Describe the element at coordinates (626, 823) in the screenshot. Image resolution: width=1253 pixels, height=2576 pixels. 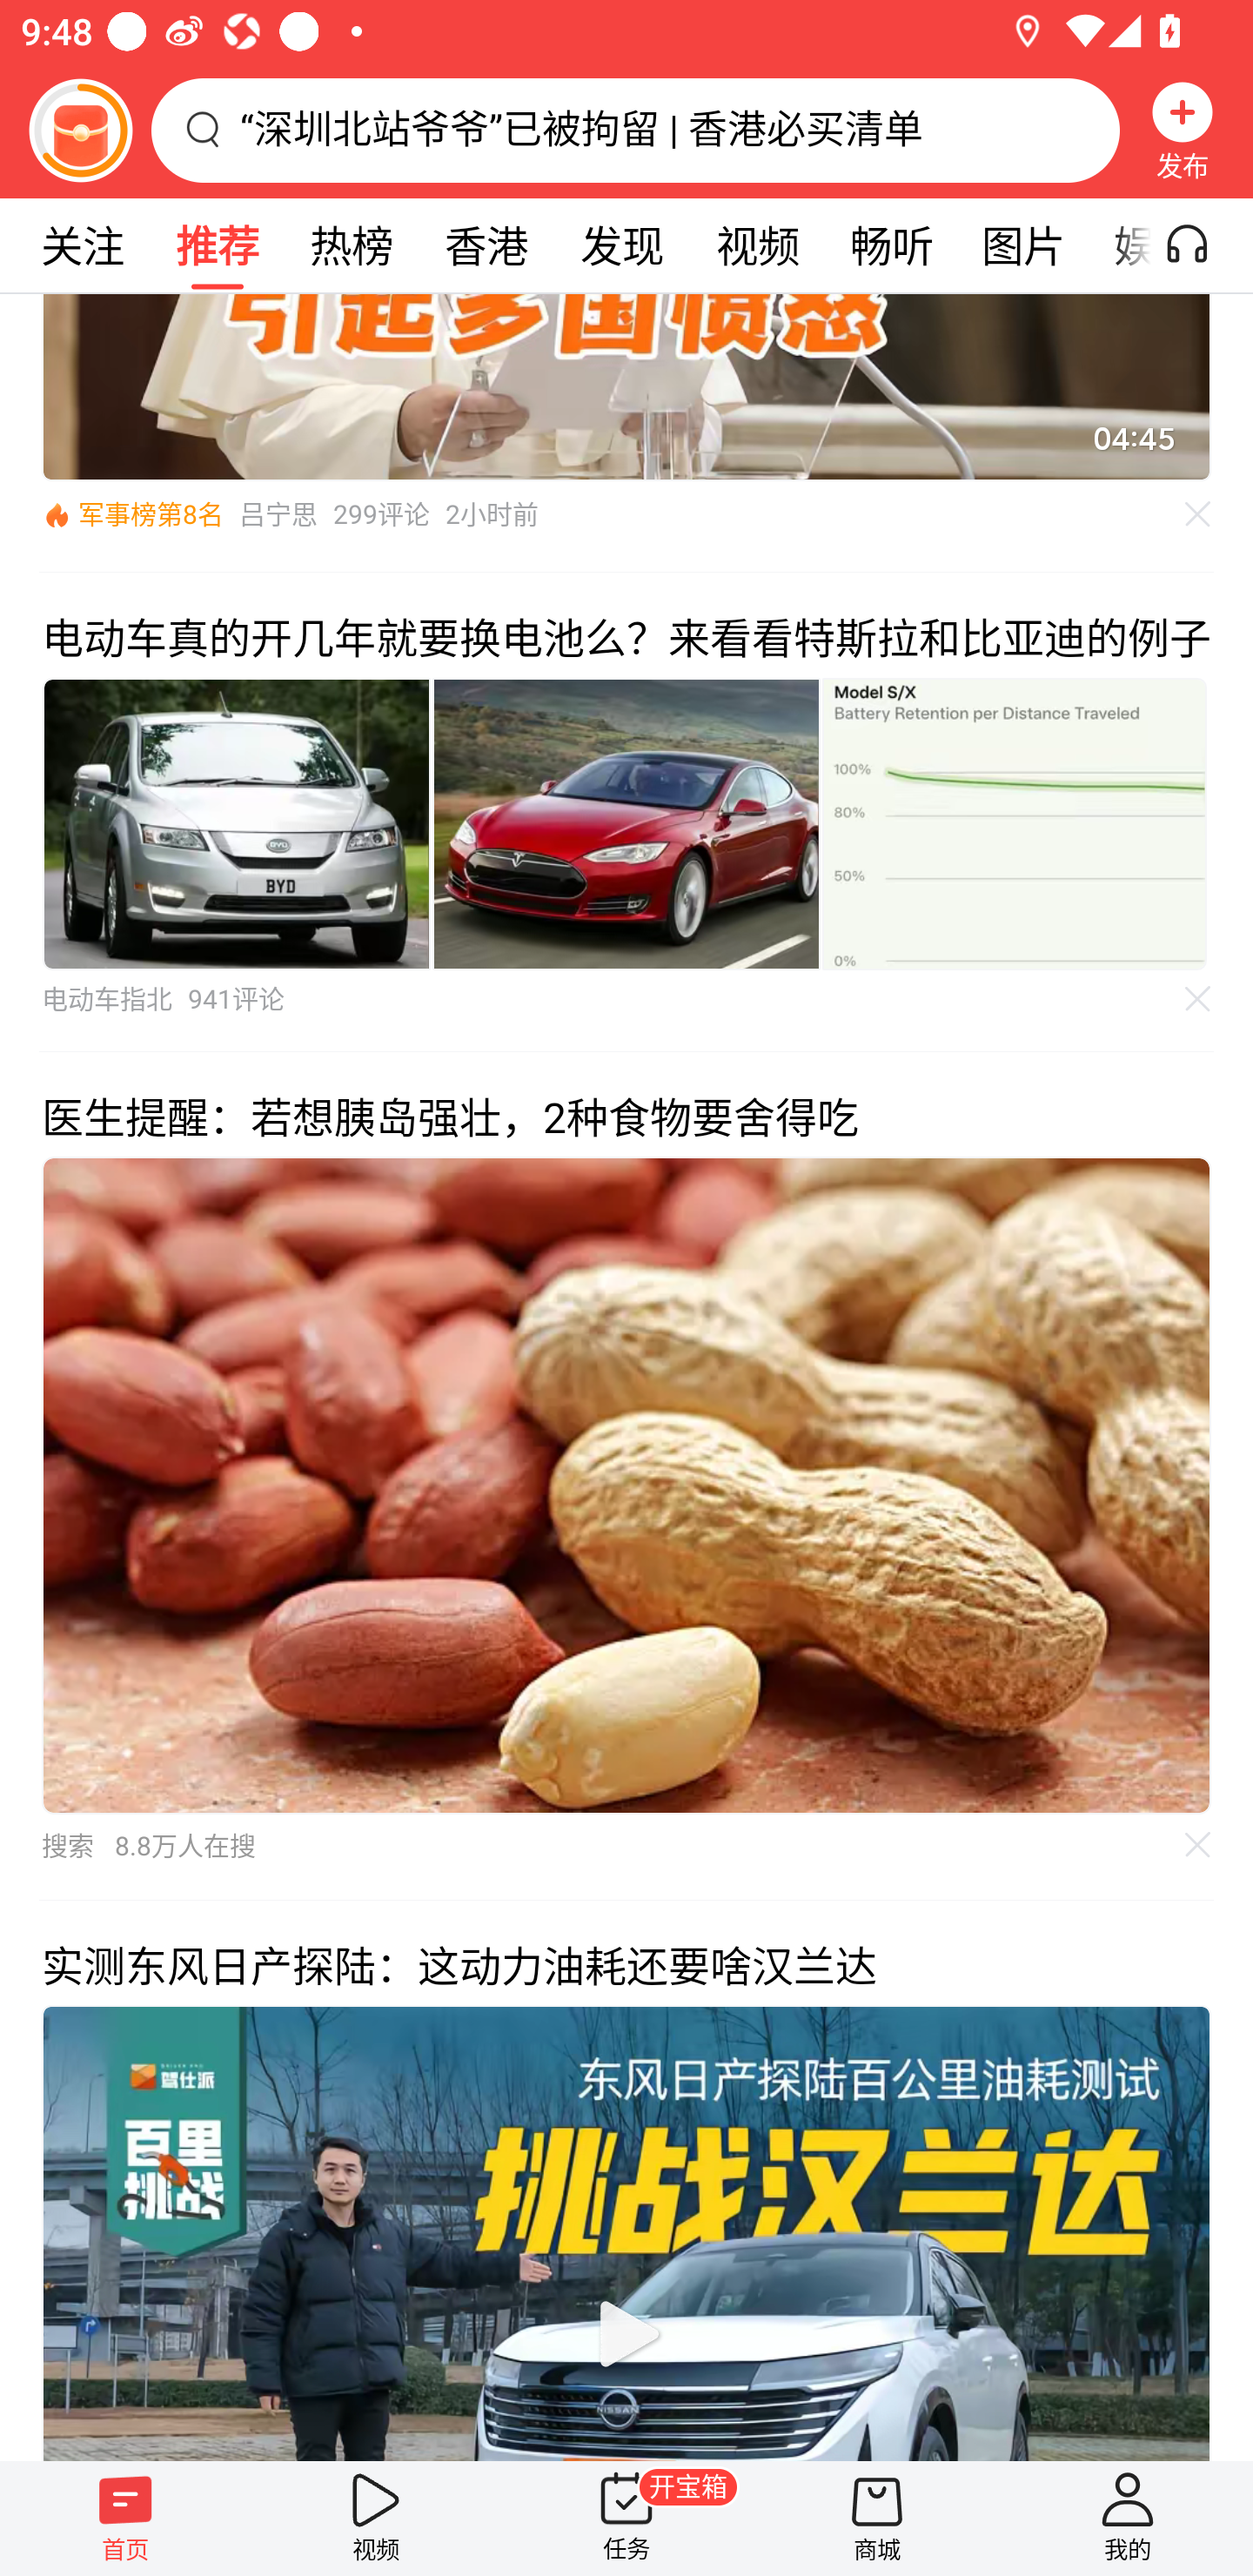
I see `内容图片` at that location.